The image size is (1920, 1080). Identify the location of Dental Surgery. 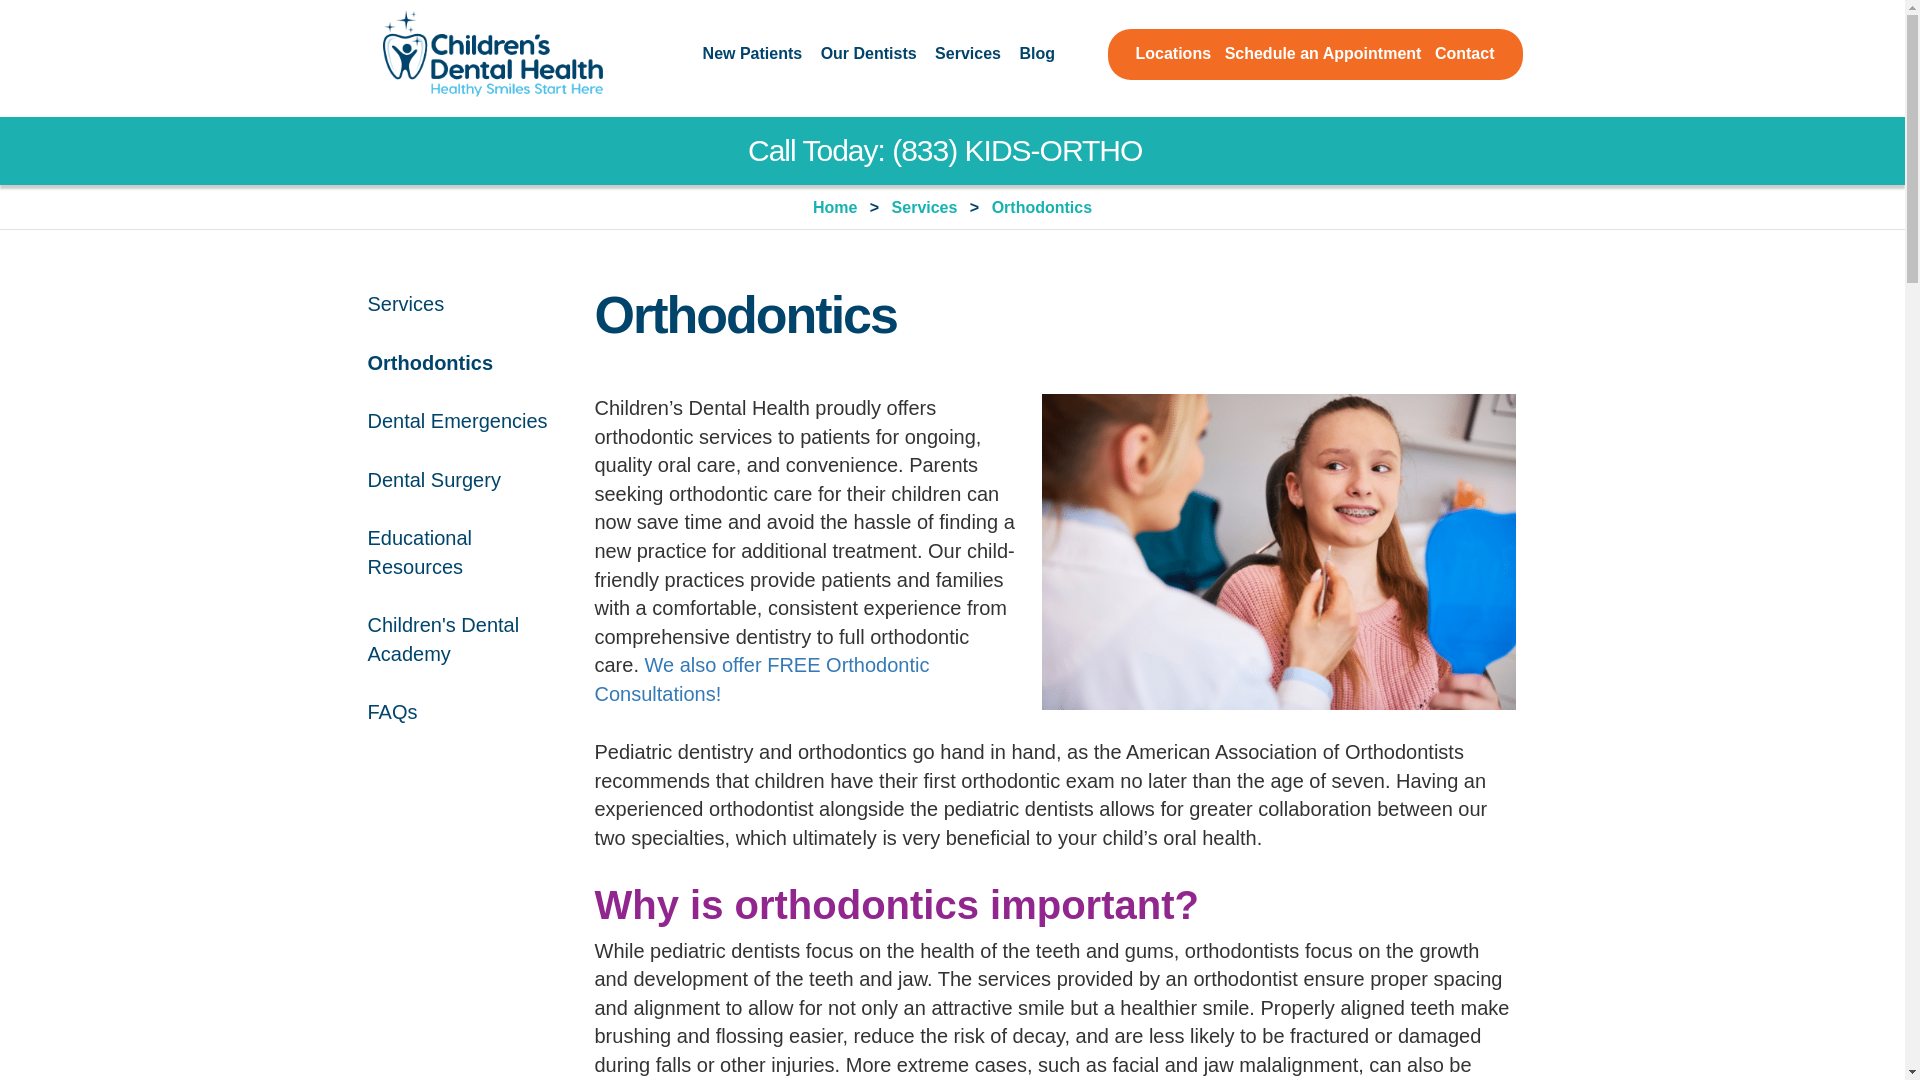
(434, 490).